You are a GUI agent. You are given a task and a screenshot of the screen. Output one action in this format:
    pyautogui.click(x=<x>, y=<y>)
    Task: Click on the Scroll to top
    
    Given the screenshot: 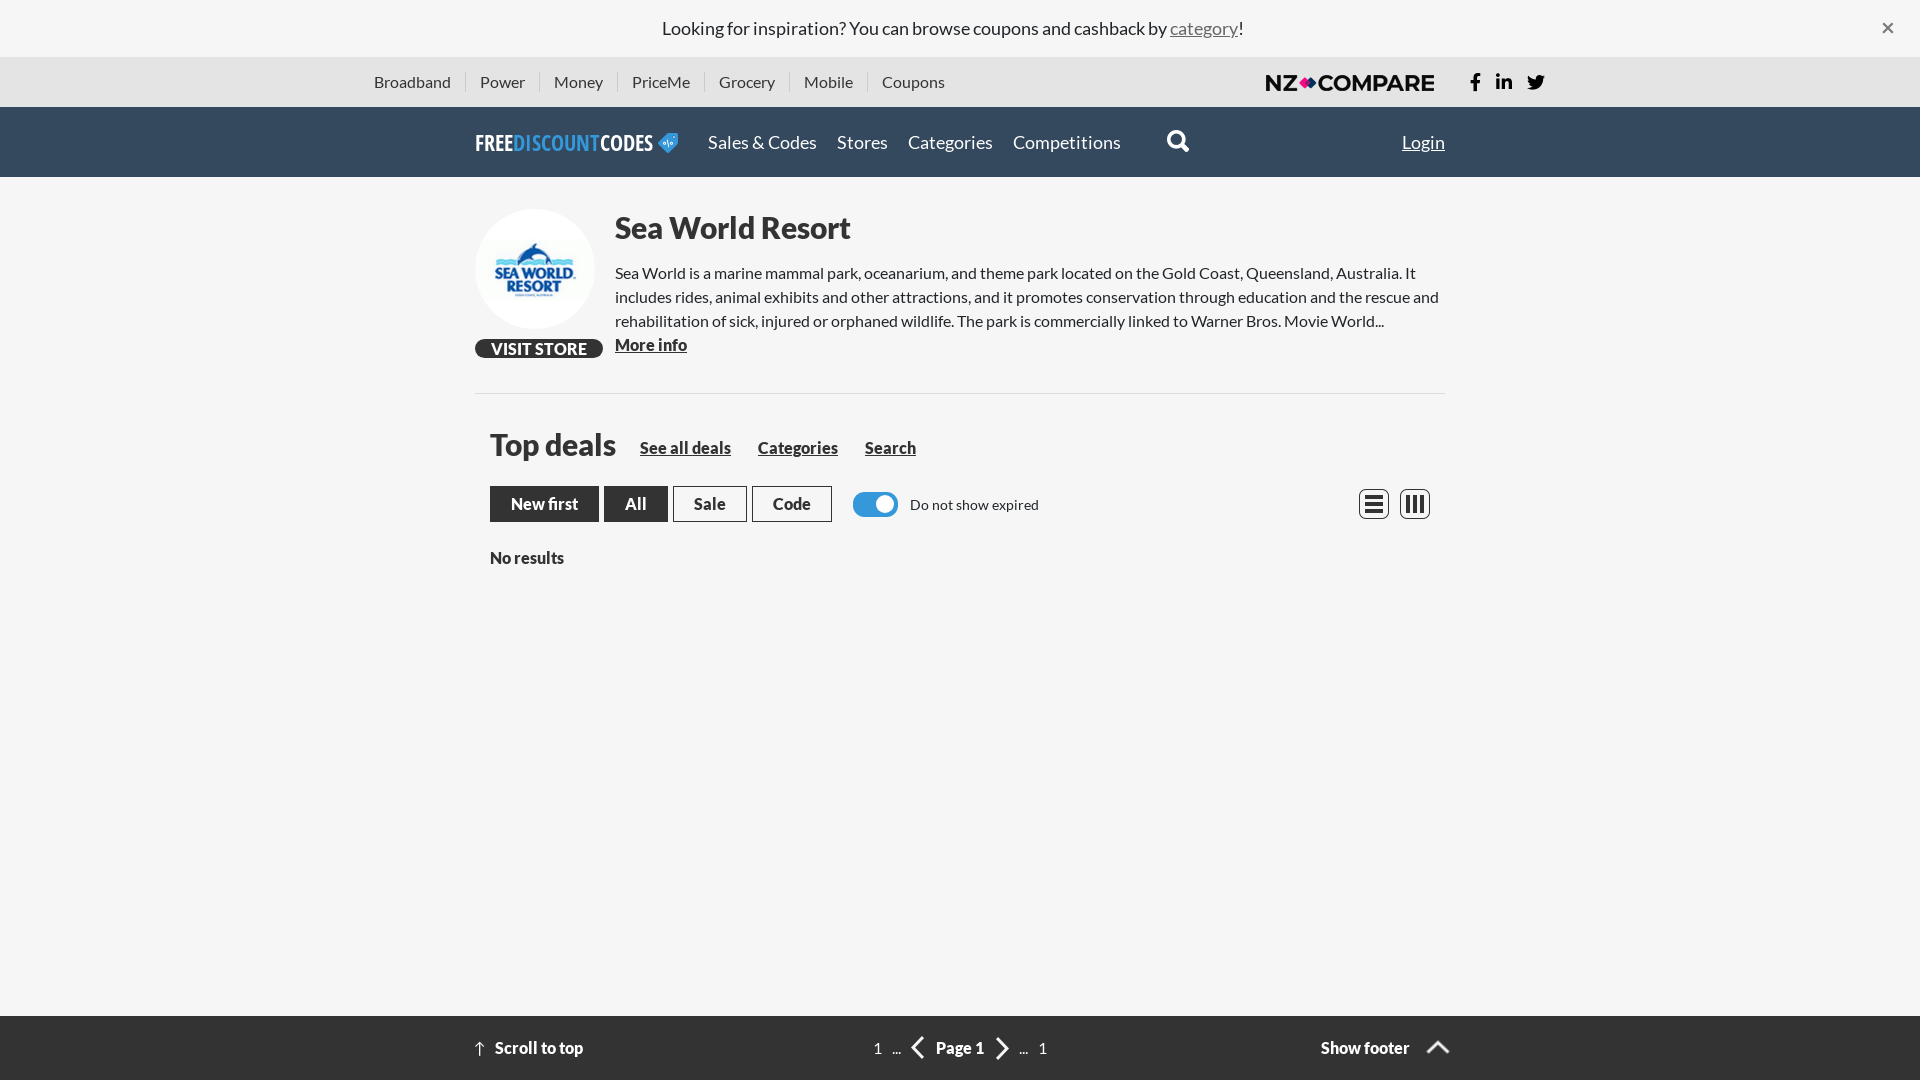 What is the action you would take?
    pyautogui.click(x=626, y=1048)
    